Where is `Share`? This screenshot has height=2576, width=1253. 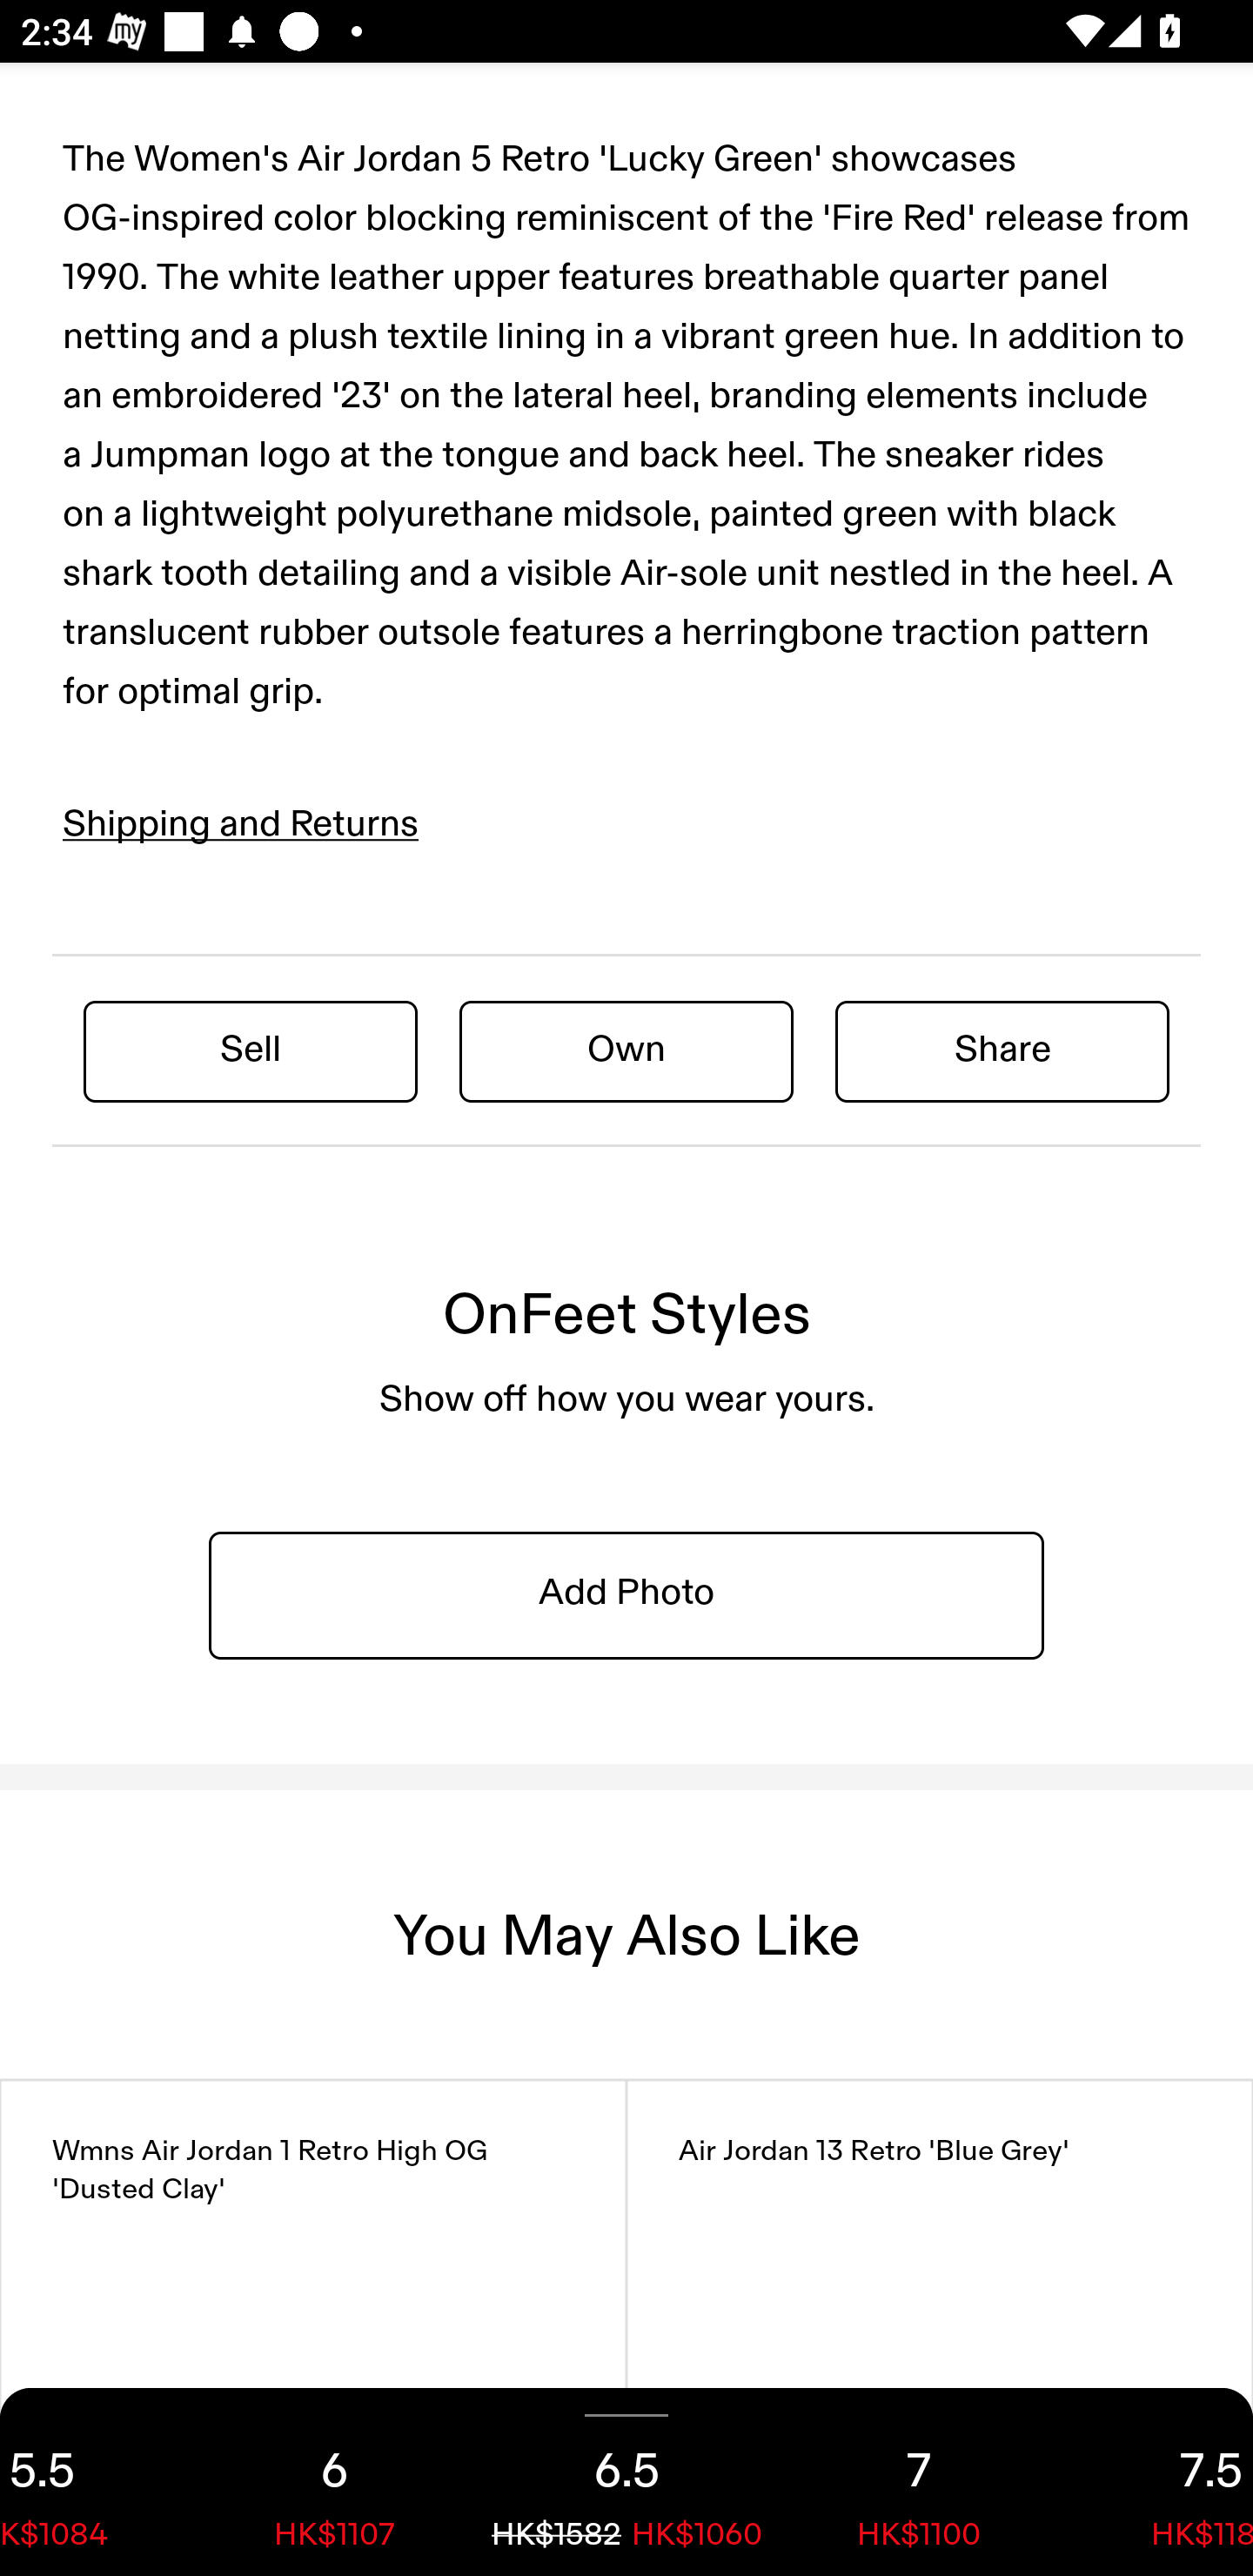 Share is located at coordinates (1002, 1050).